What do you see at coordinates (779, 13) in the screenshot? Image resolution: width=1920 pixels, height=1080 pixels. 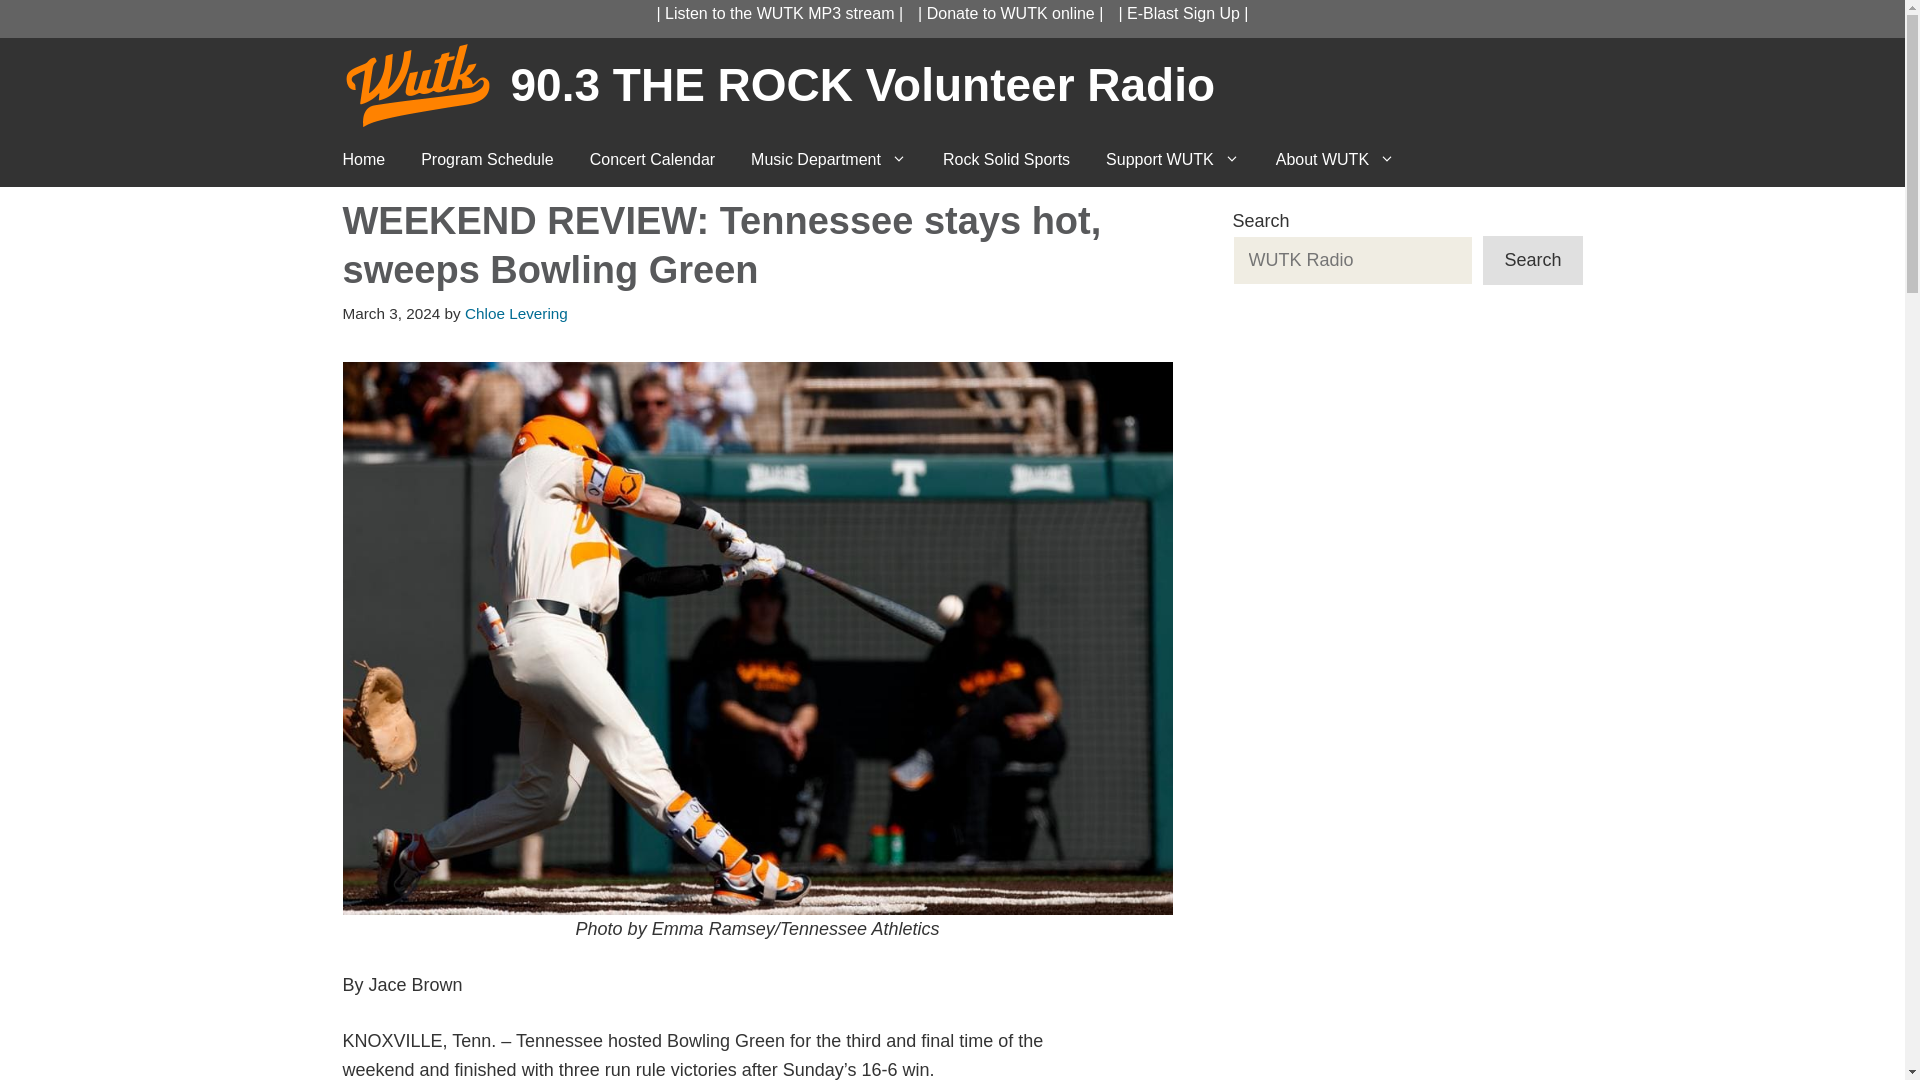 I see `Listen to the WUTK MP3 stream` at bounding box center [779, 13].